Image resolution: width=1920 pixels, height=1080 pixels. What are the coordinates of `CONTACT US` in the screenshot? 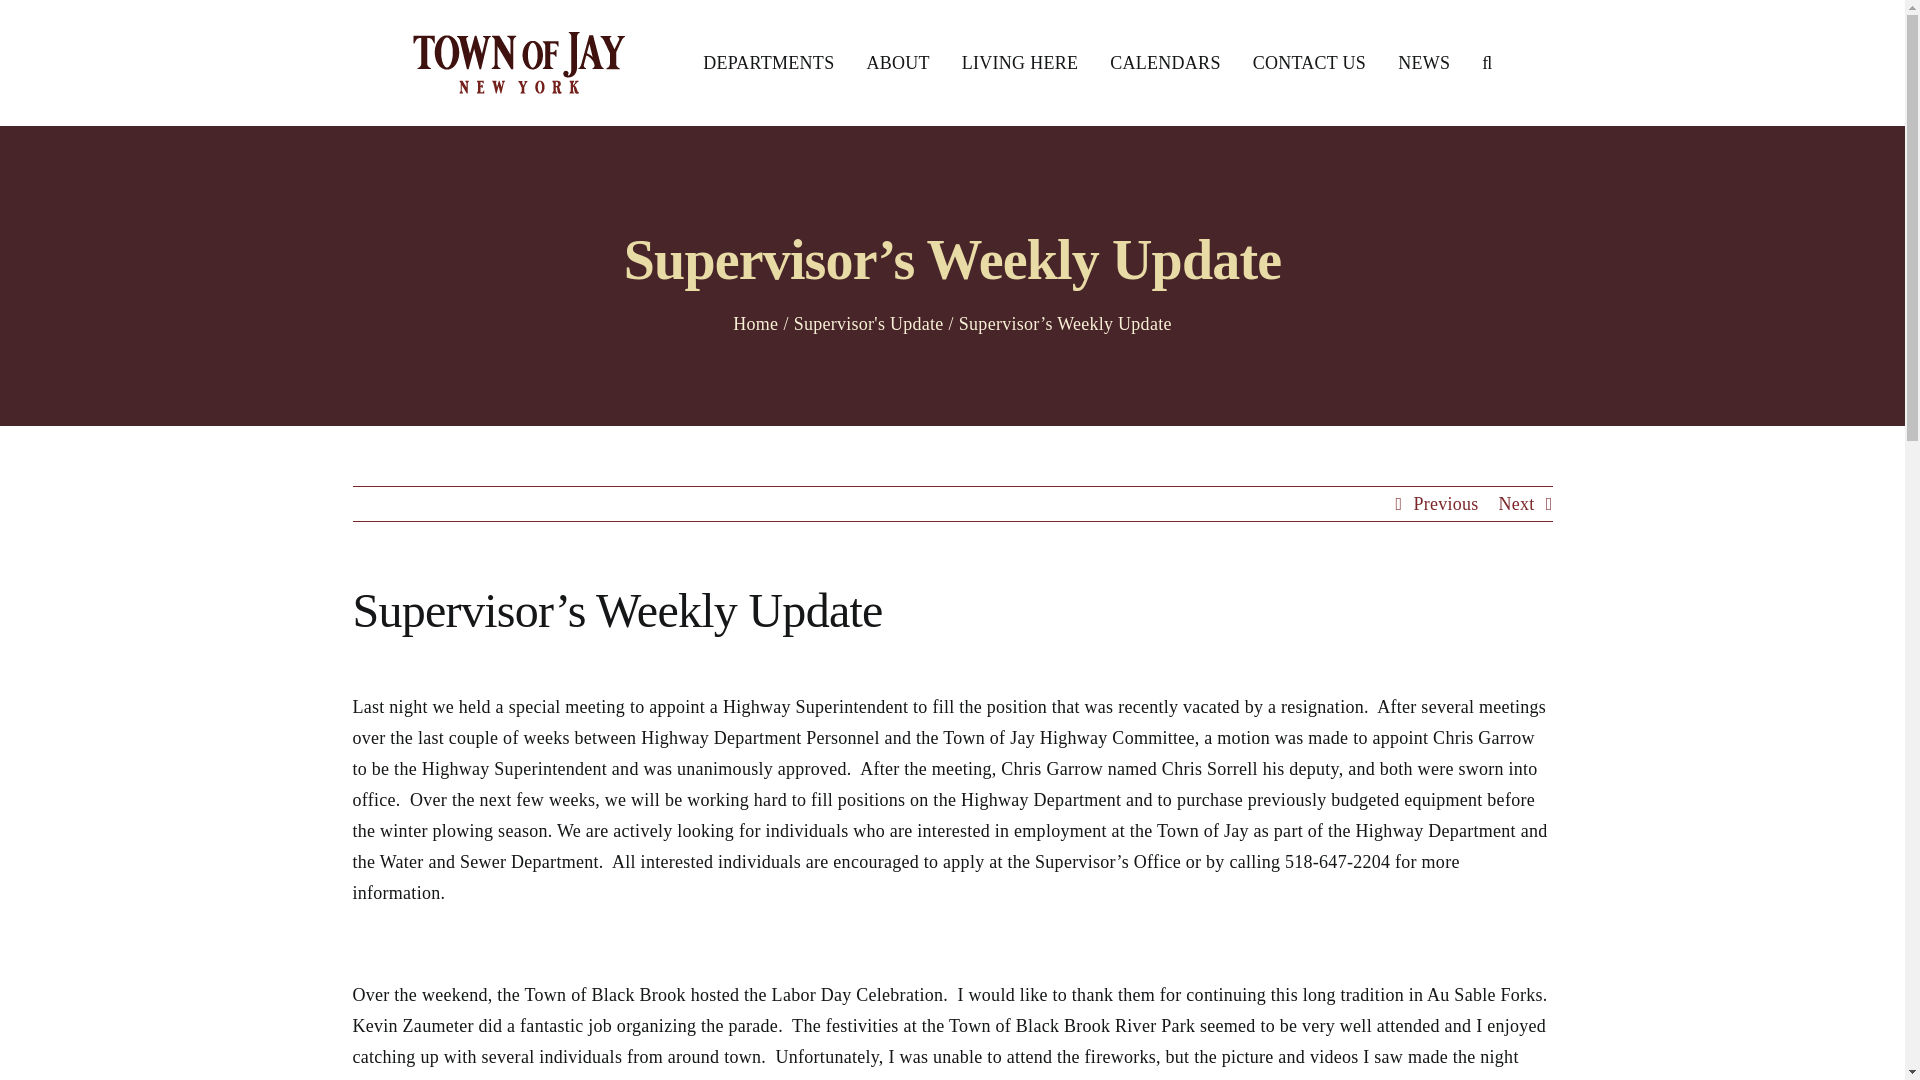 It's located at (1309, 63).